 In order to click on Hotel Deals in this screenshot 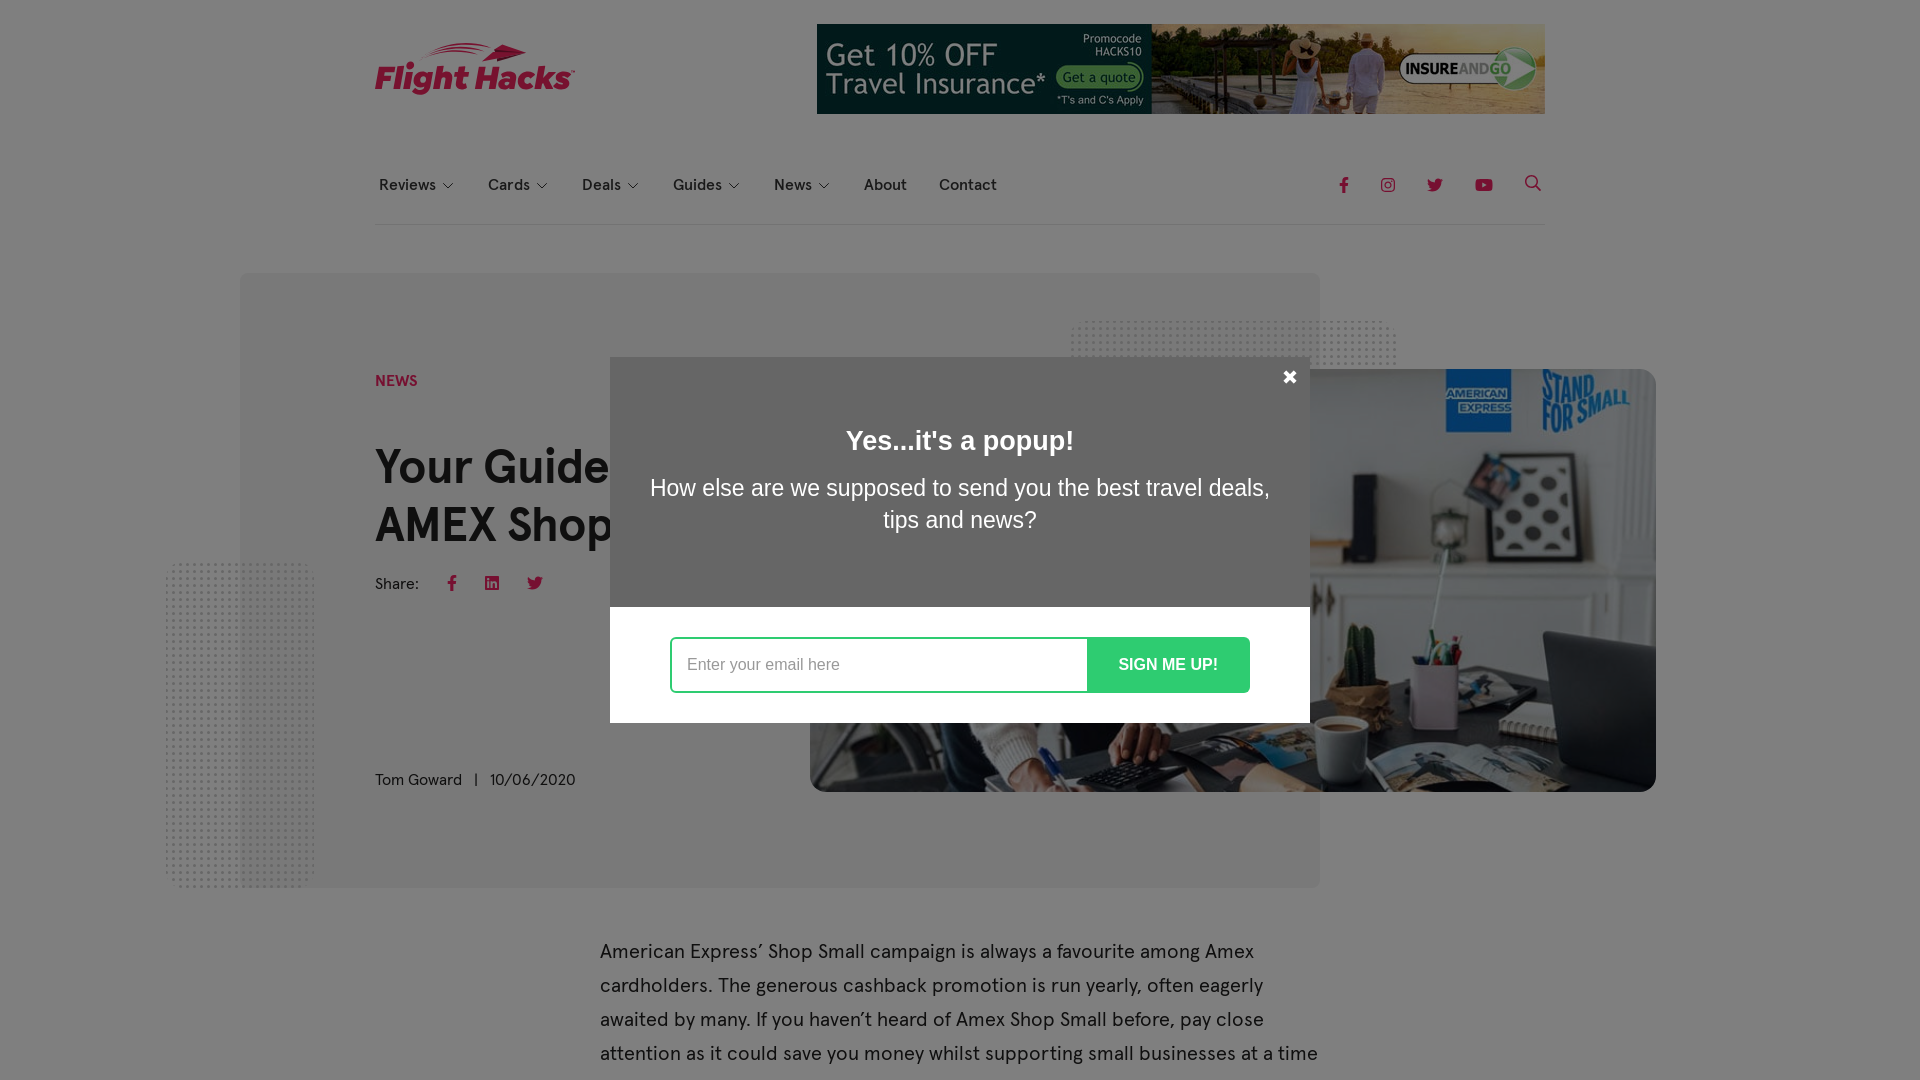, I will do `click(678, 320)`.